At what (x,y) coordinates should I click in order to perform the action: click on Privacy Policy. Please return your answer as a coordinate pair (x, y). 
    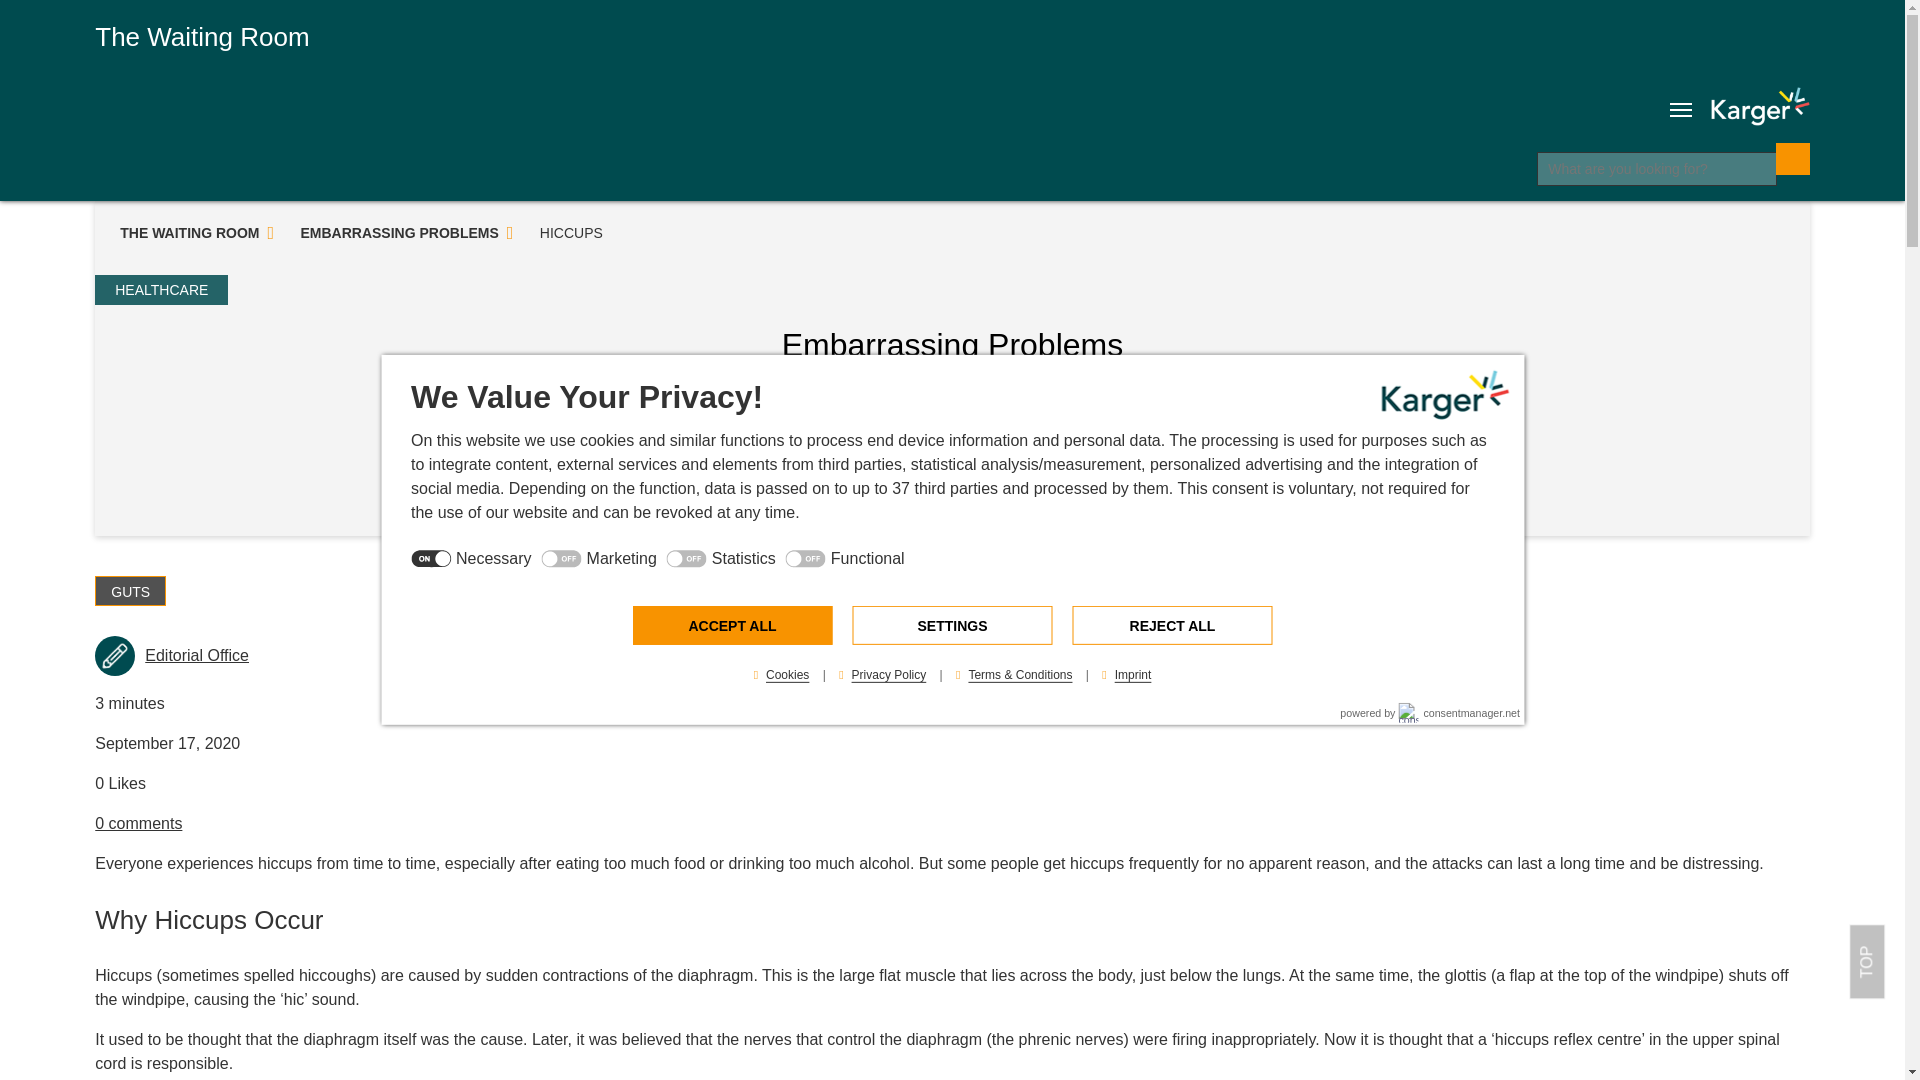
    Looking at the image, I should click on (882, 674).